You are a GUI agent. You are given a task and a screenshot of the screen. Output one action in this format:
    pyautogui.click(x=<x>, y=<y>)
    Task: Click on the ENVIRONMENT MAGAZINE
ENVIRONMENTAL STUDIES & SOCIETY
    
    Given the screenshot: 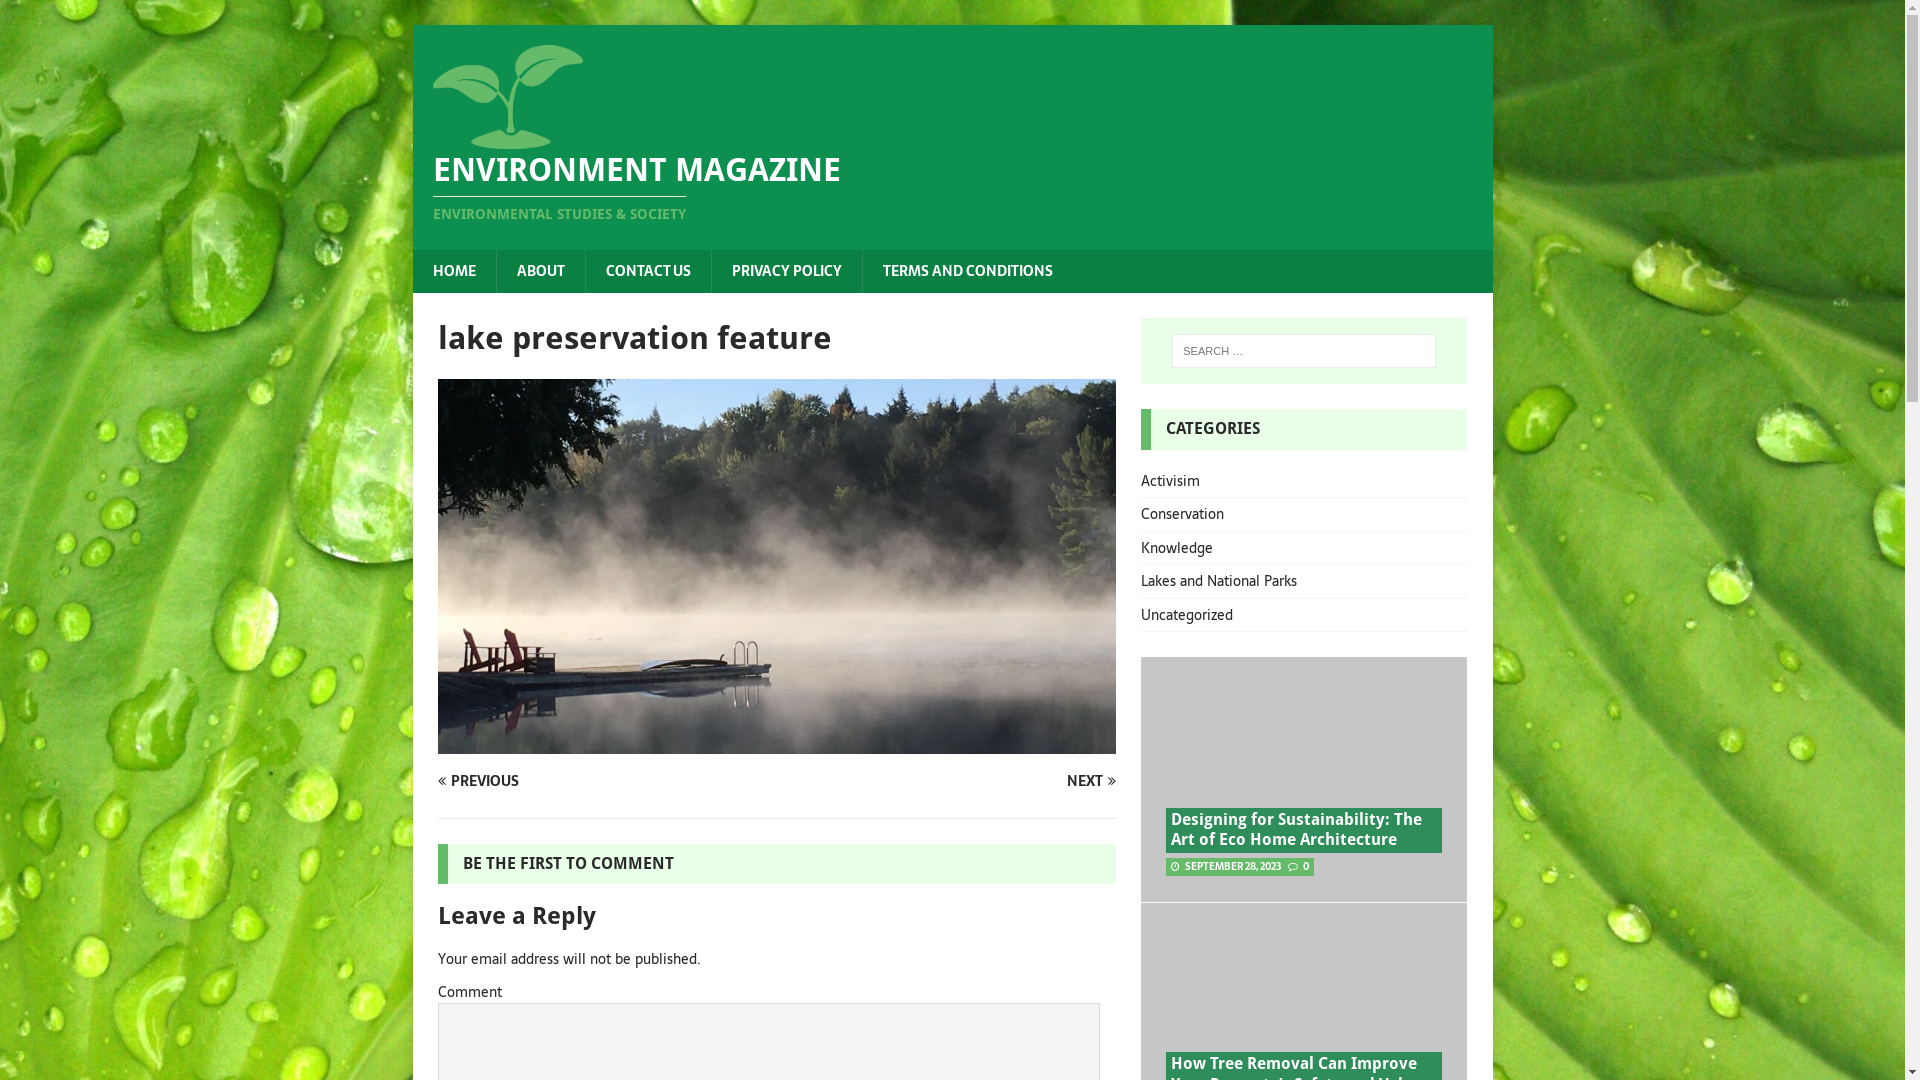 What is the action you would take?
    pyautogui.click(x=952, y=190)
    